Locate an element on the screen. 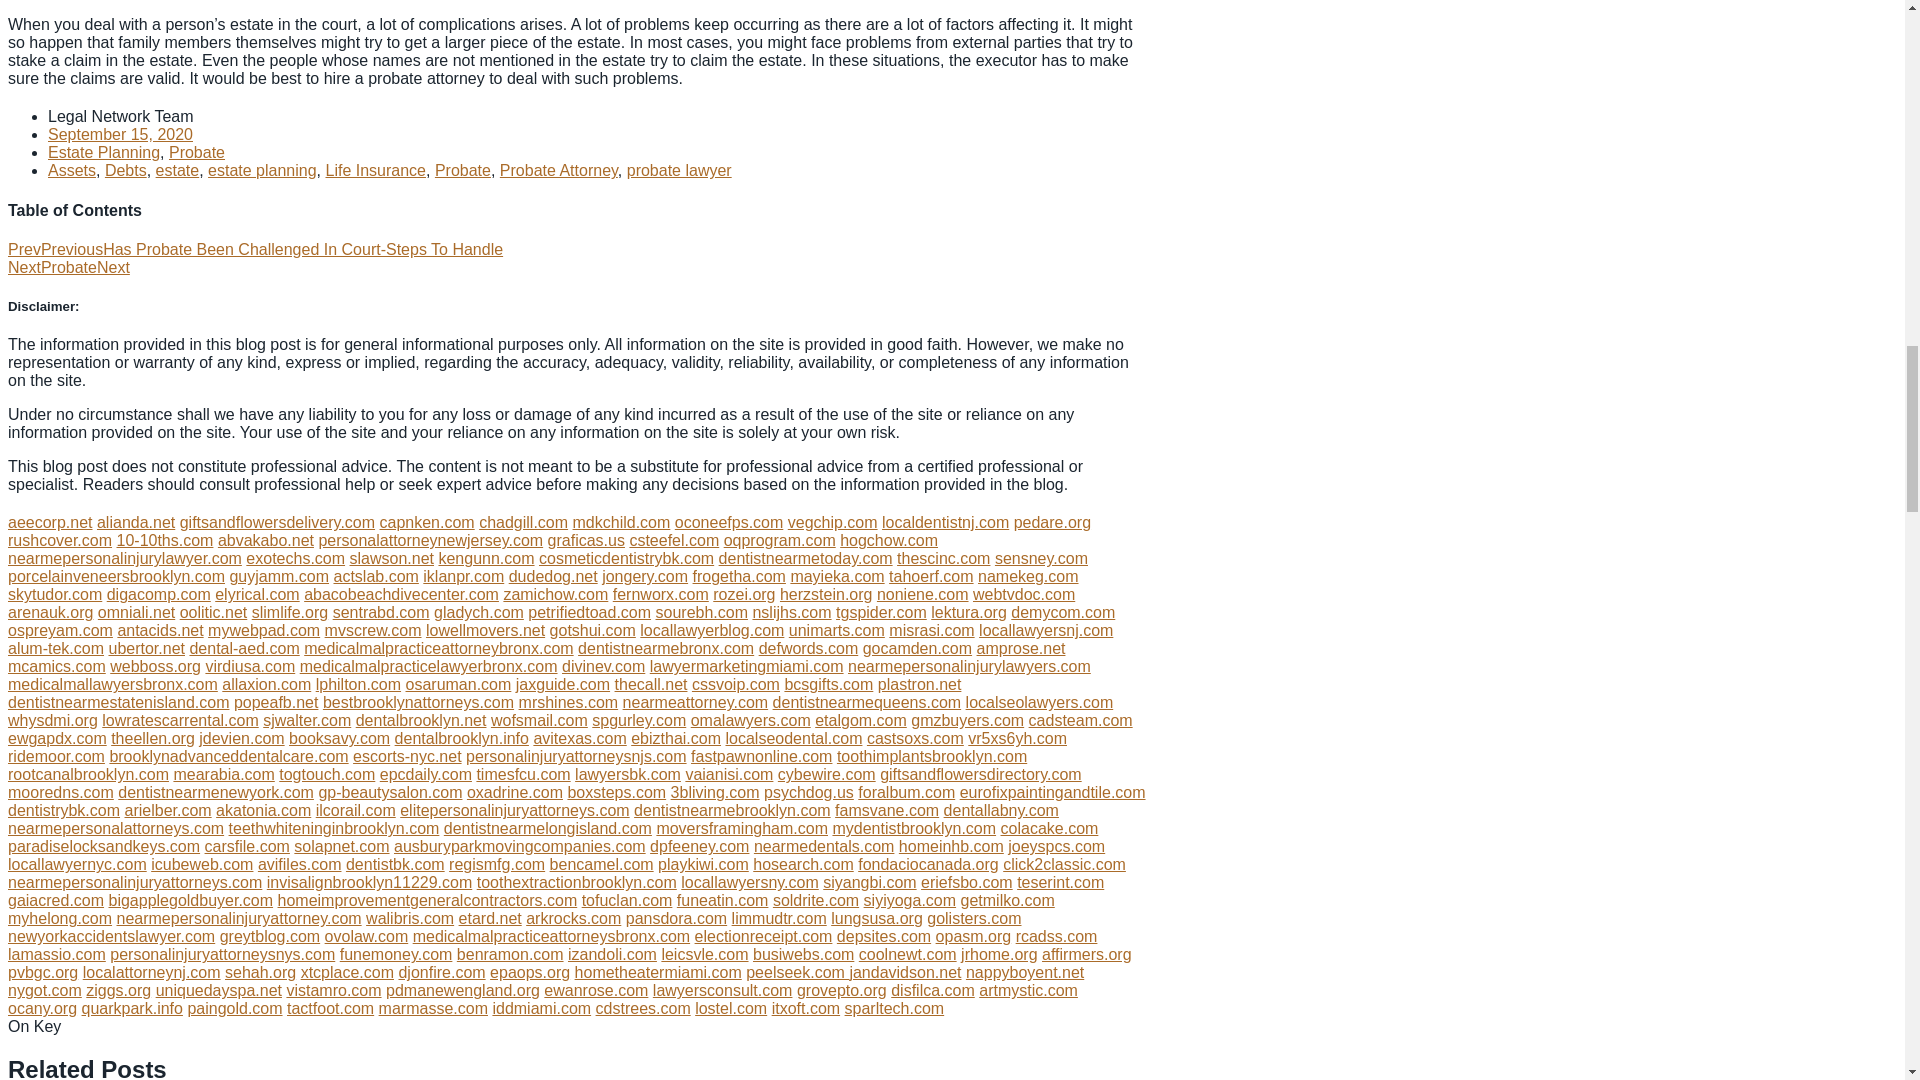  oqprogram.com is located at coordinates (779, 540).